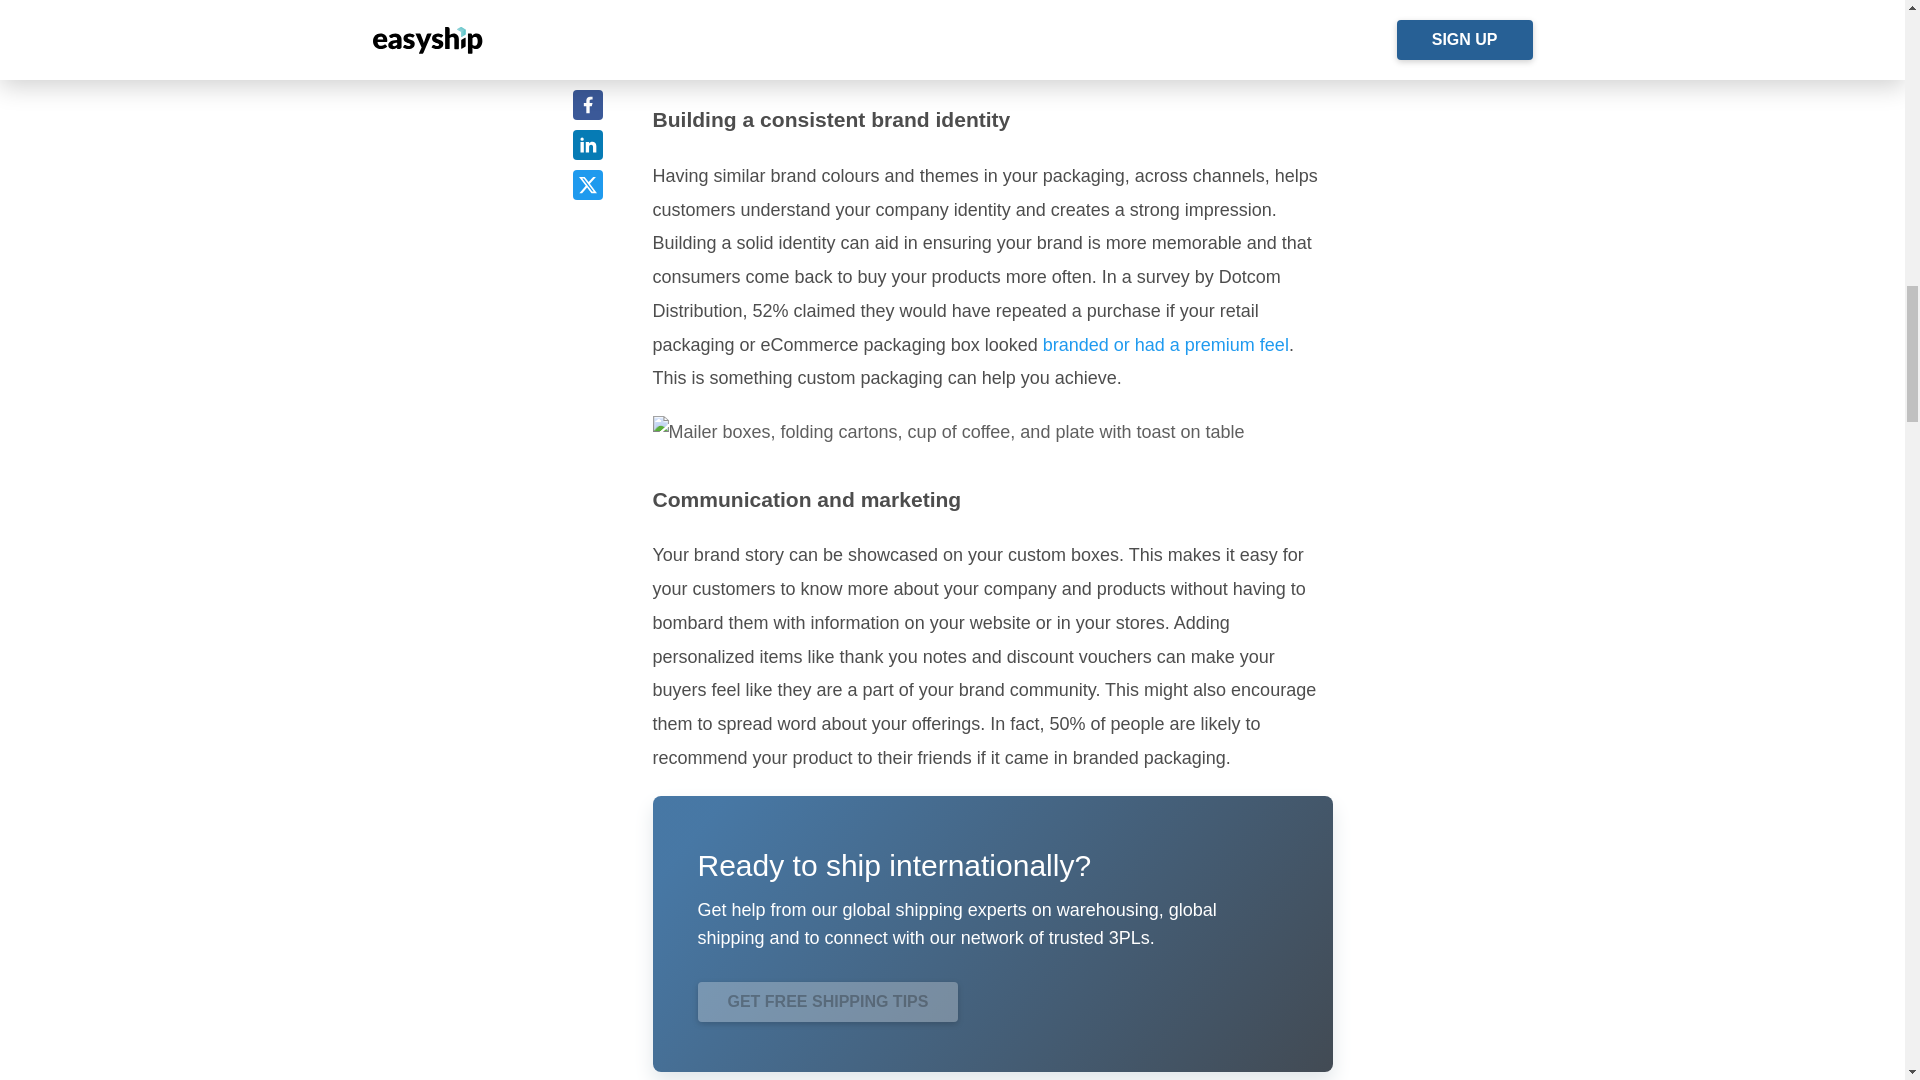 The image size is (1920, 1080). I want to click on branded or had a premium feel, so click(1163, 344).